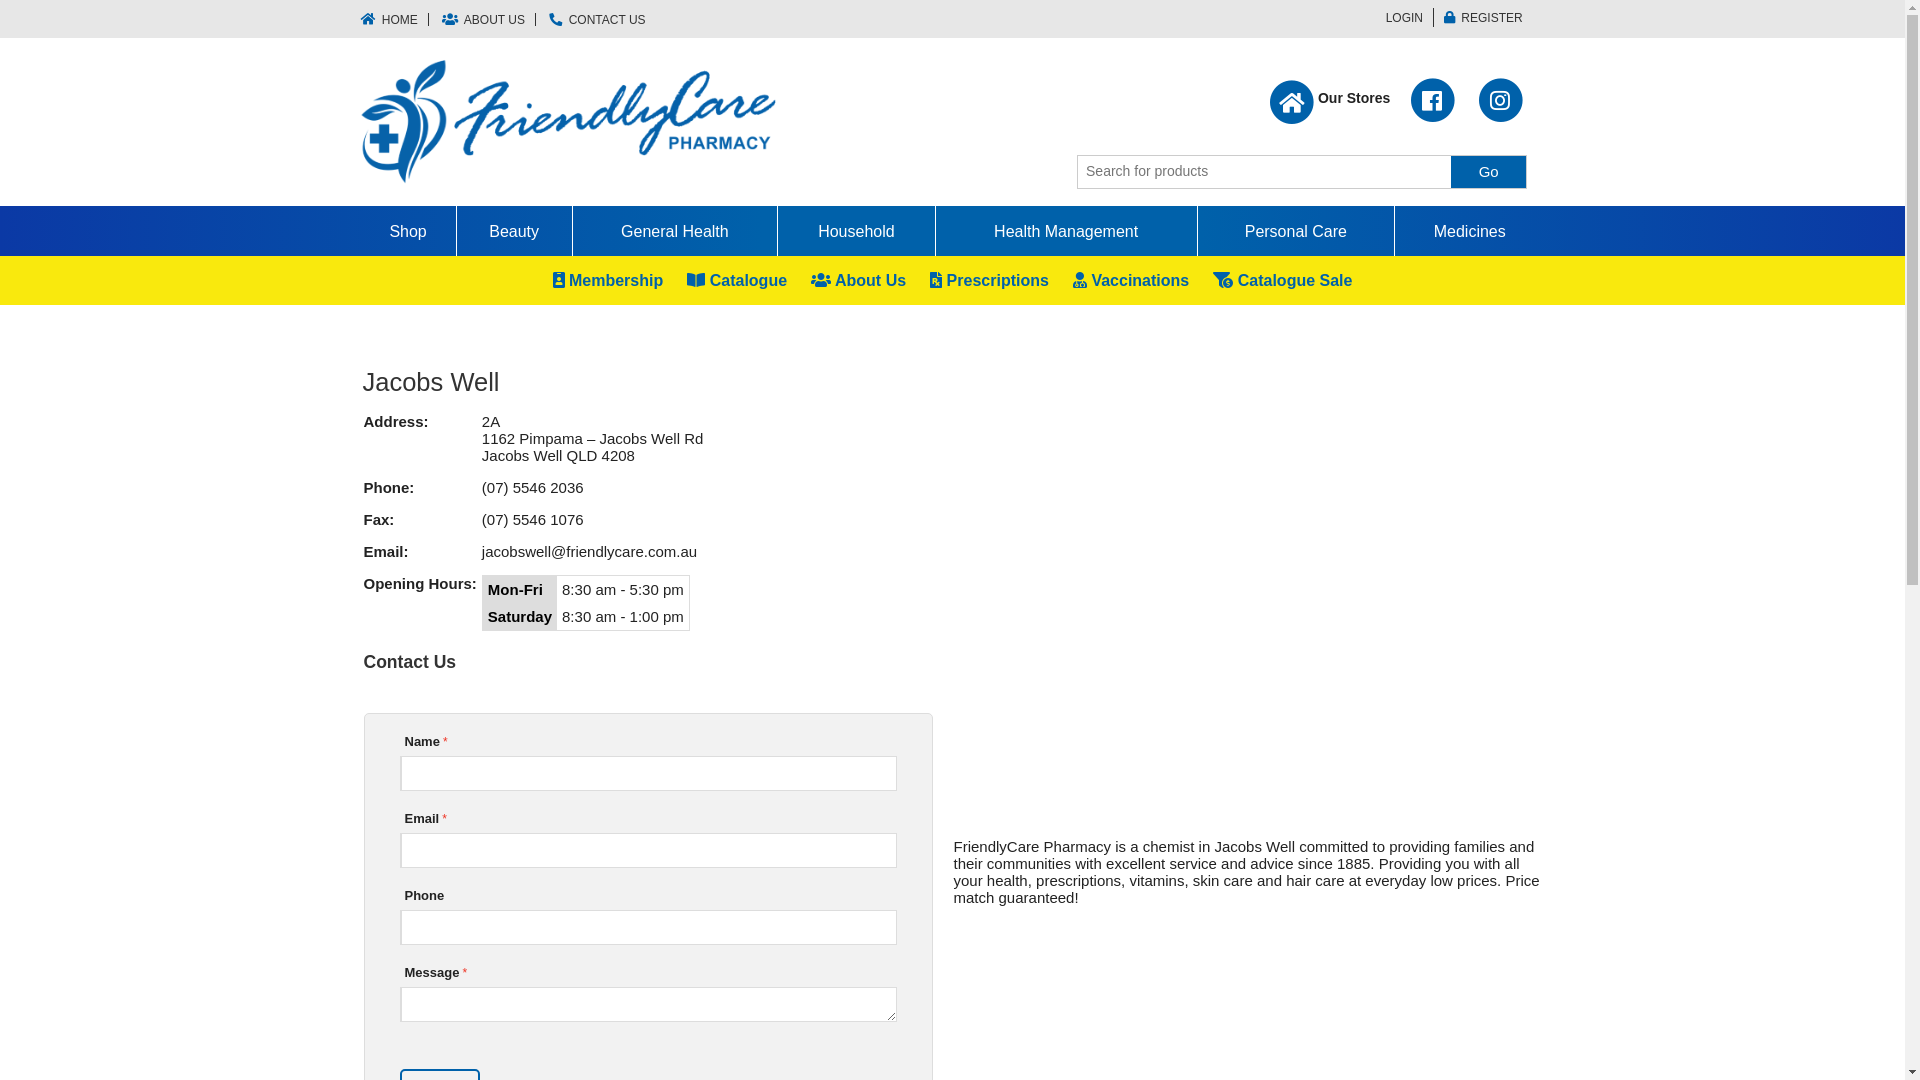 This screenshot has height=1080, width=1920. I want to click on Membership, so click(608, 280).